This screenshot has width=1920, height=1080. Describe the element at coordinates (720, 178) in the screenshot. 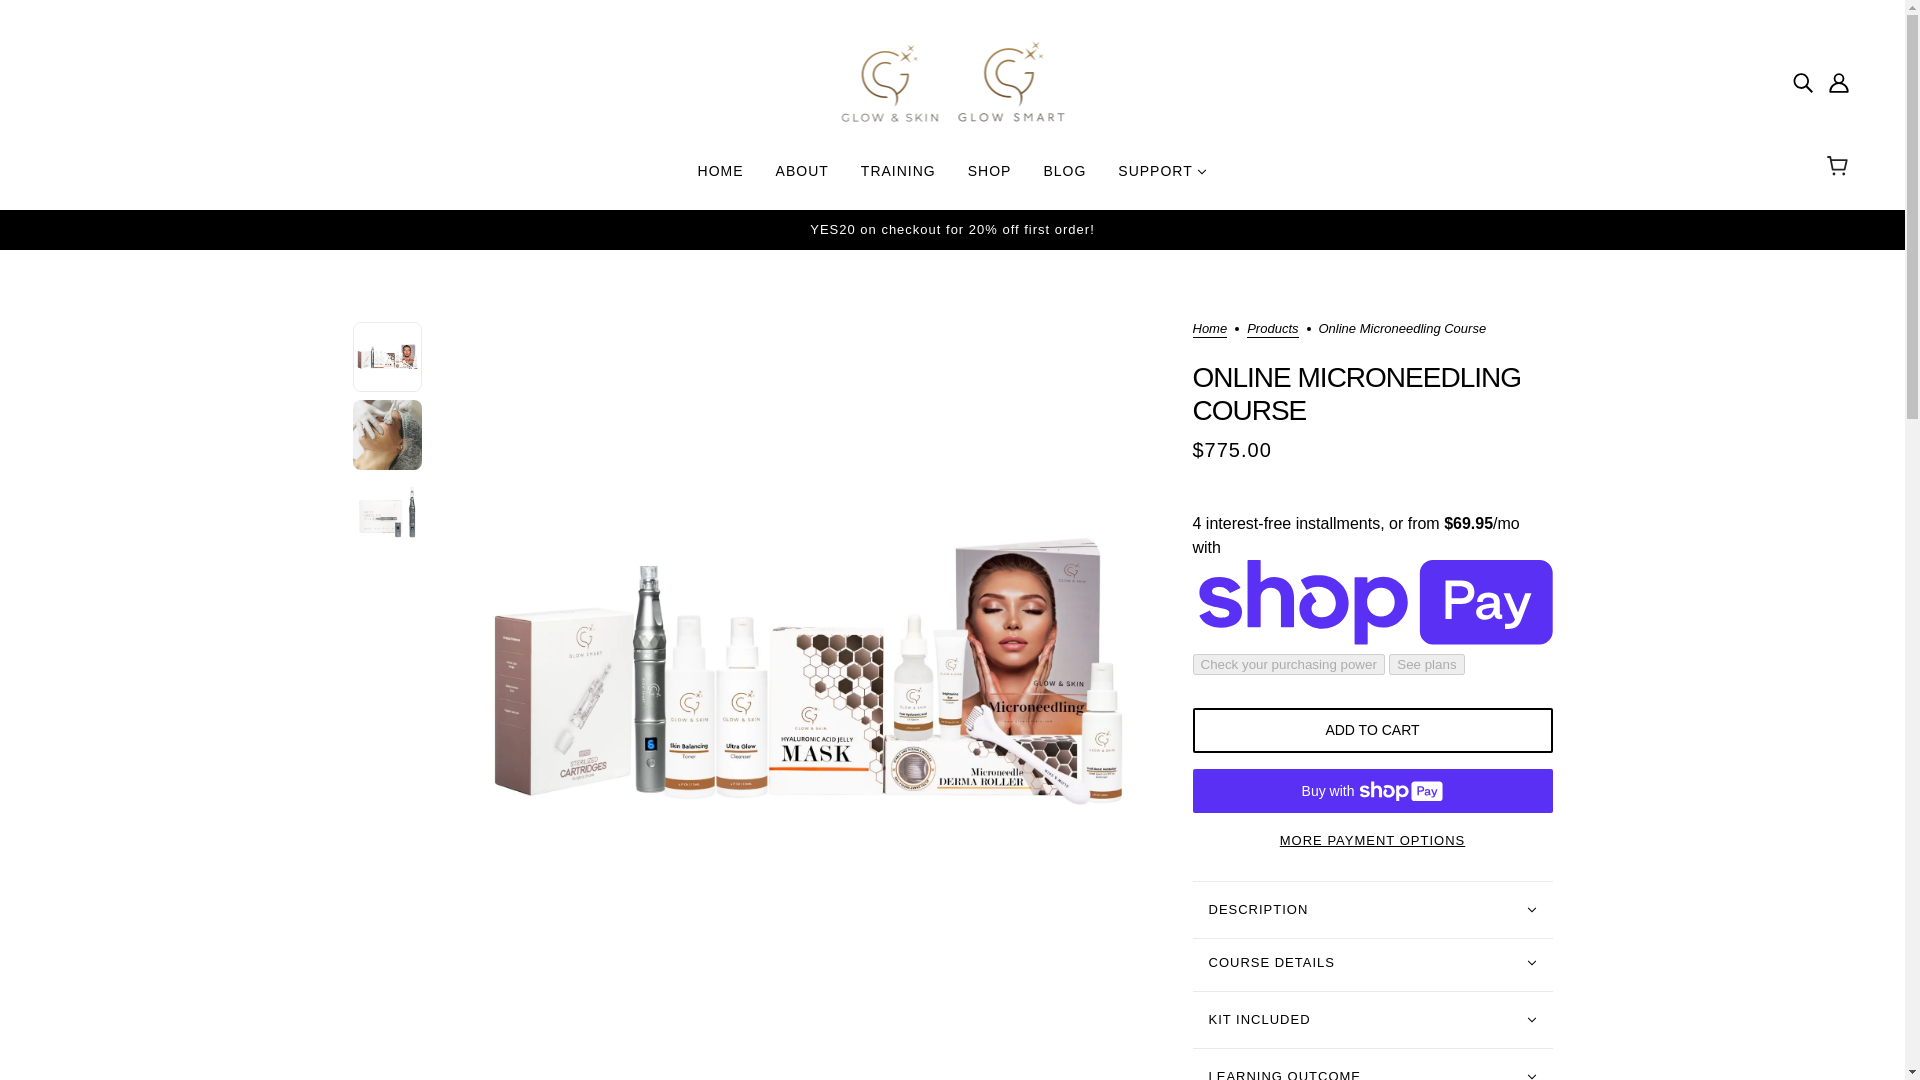

I see `HOME` at that location.